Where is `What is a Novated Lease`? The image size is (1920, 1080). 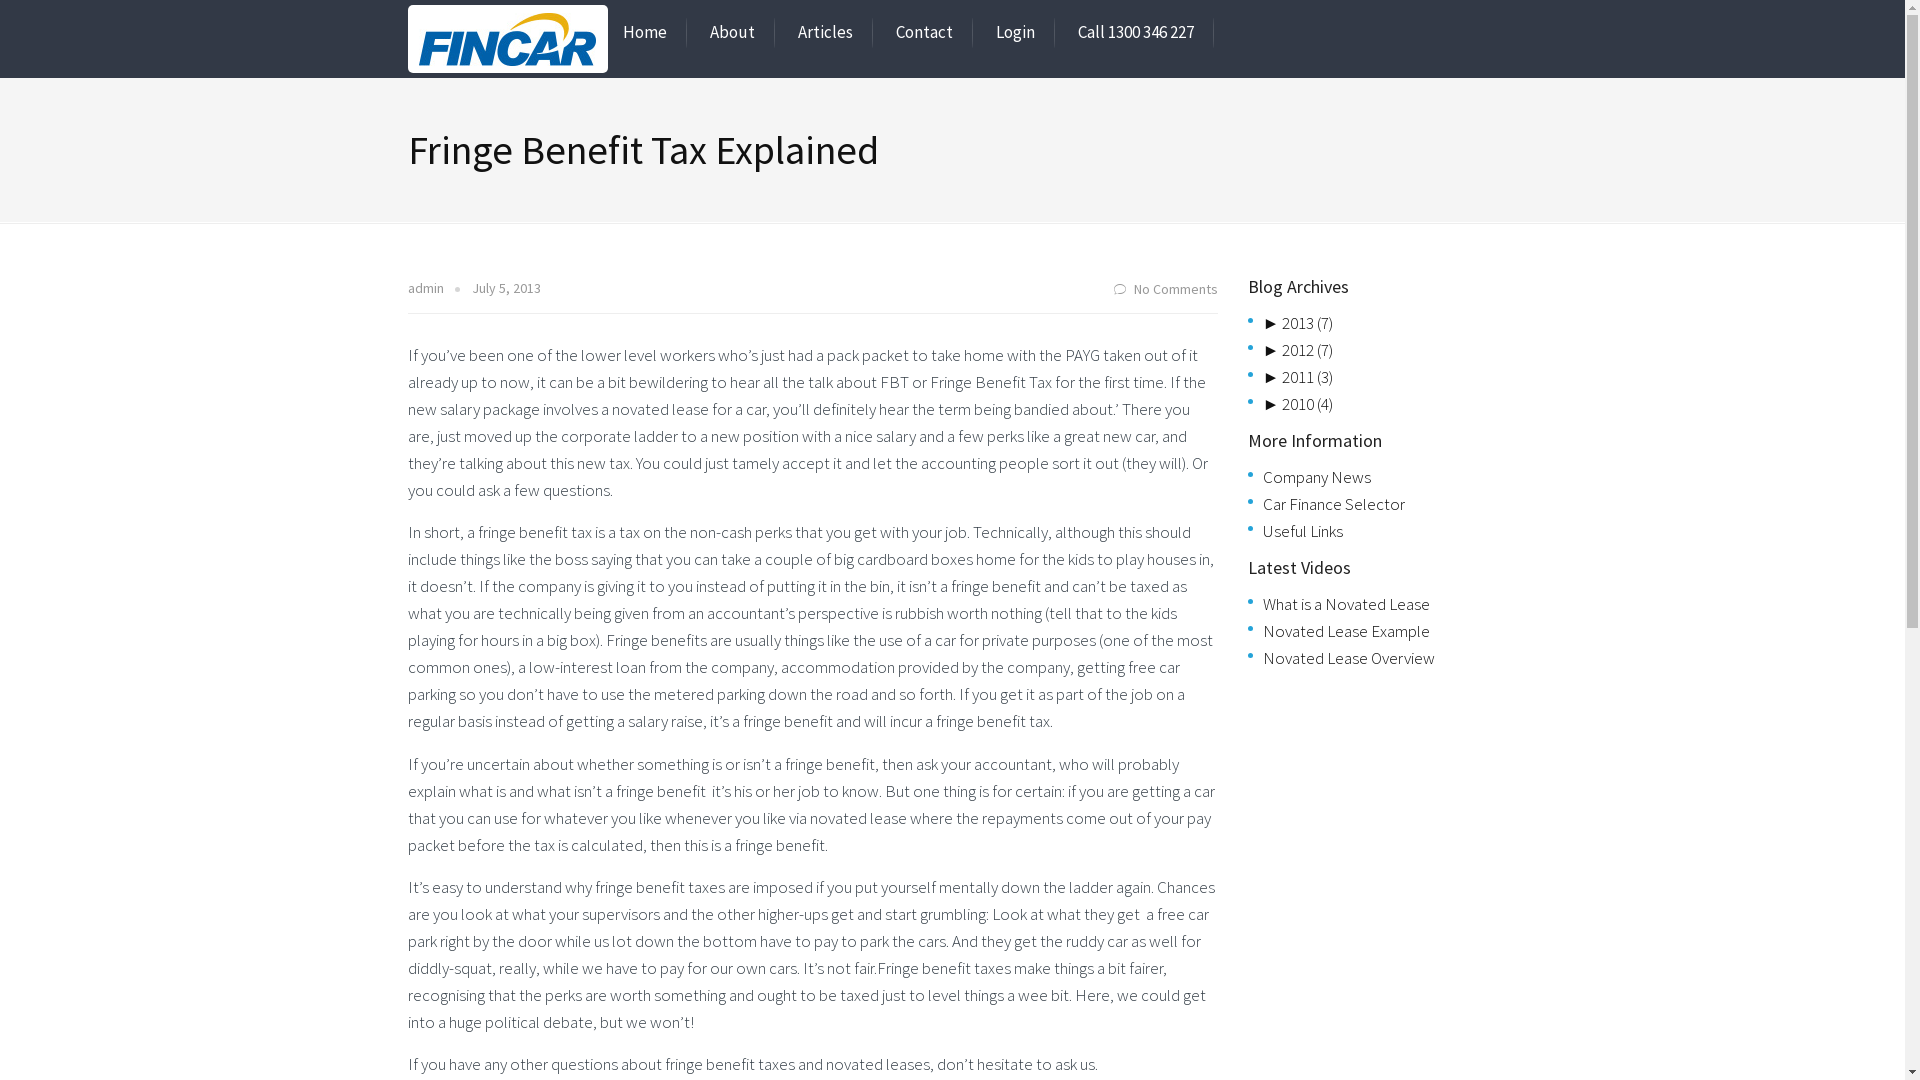 What is a Novated Lease is located at coordinates (1346, 604).